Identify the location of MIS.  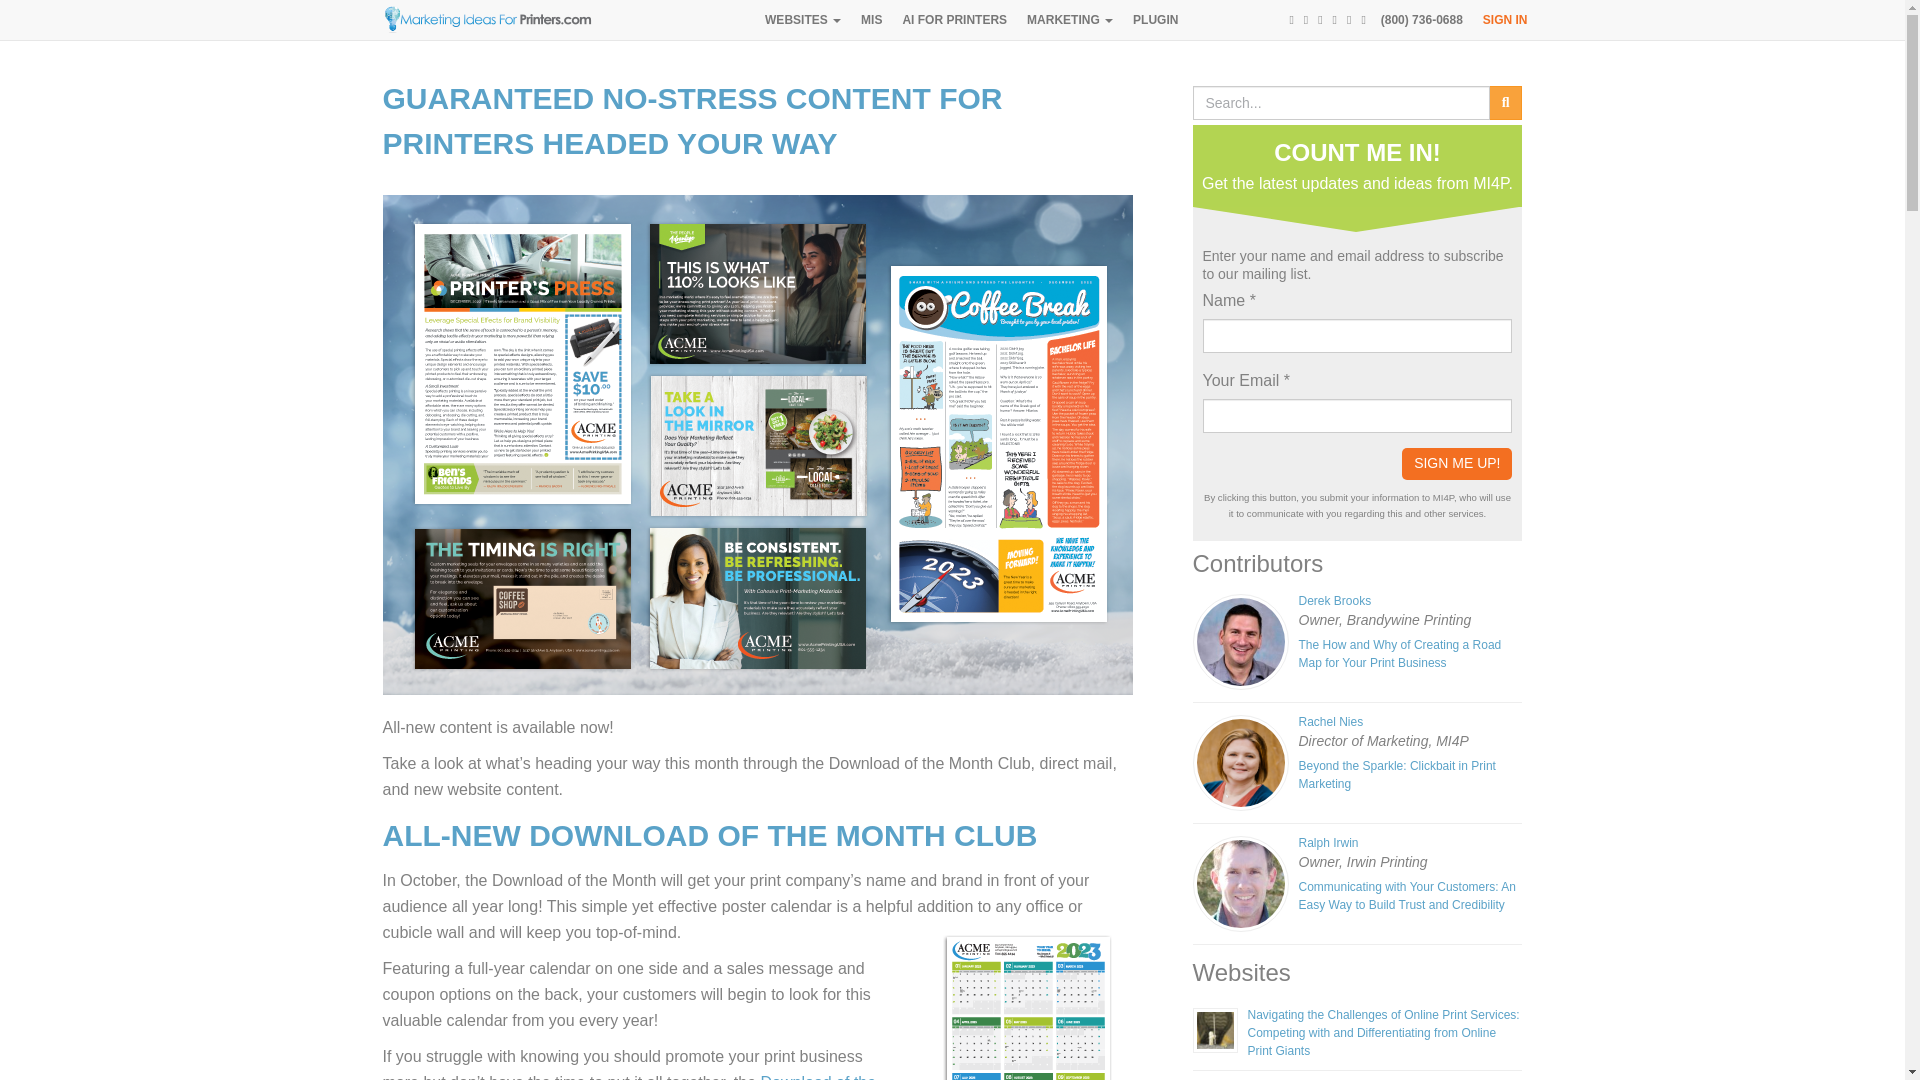
(871, 20).